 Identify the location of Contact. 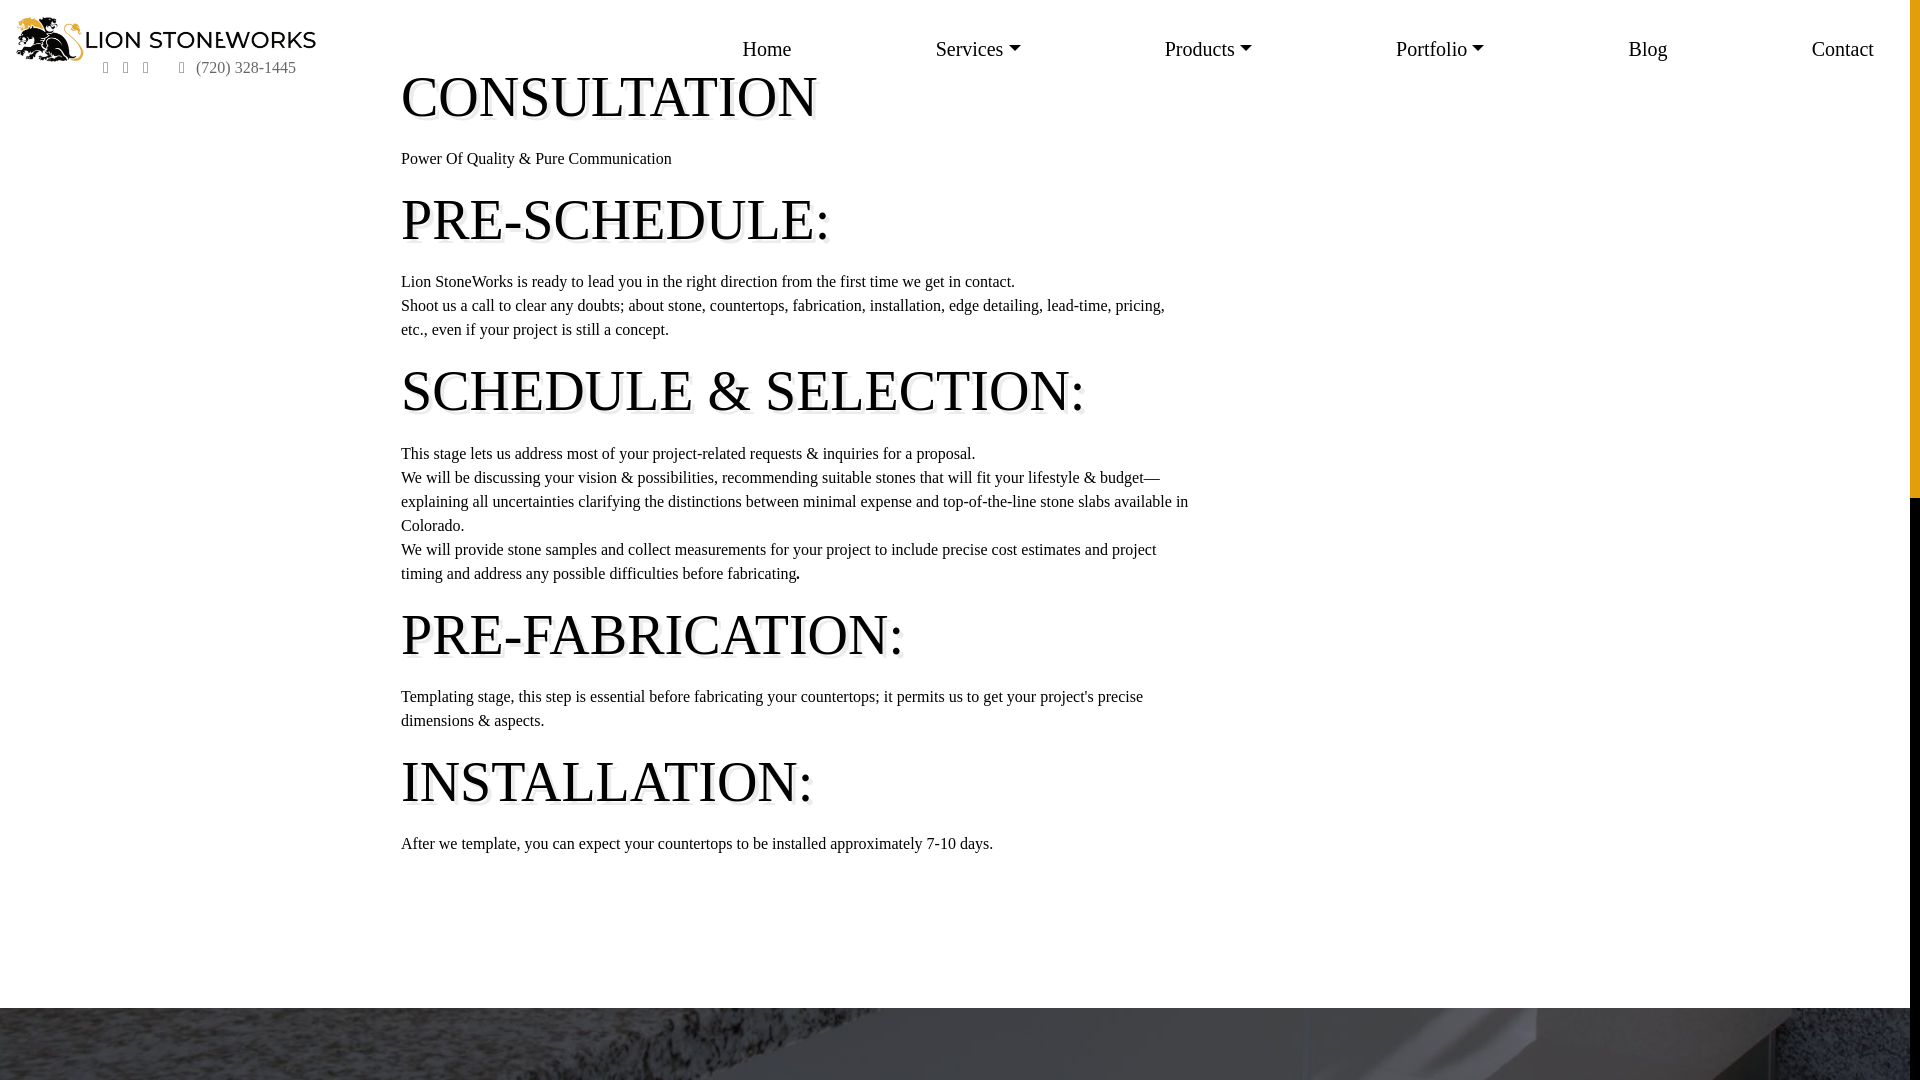
(1842, 48).